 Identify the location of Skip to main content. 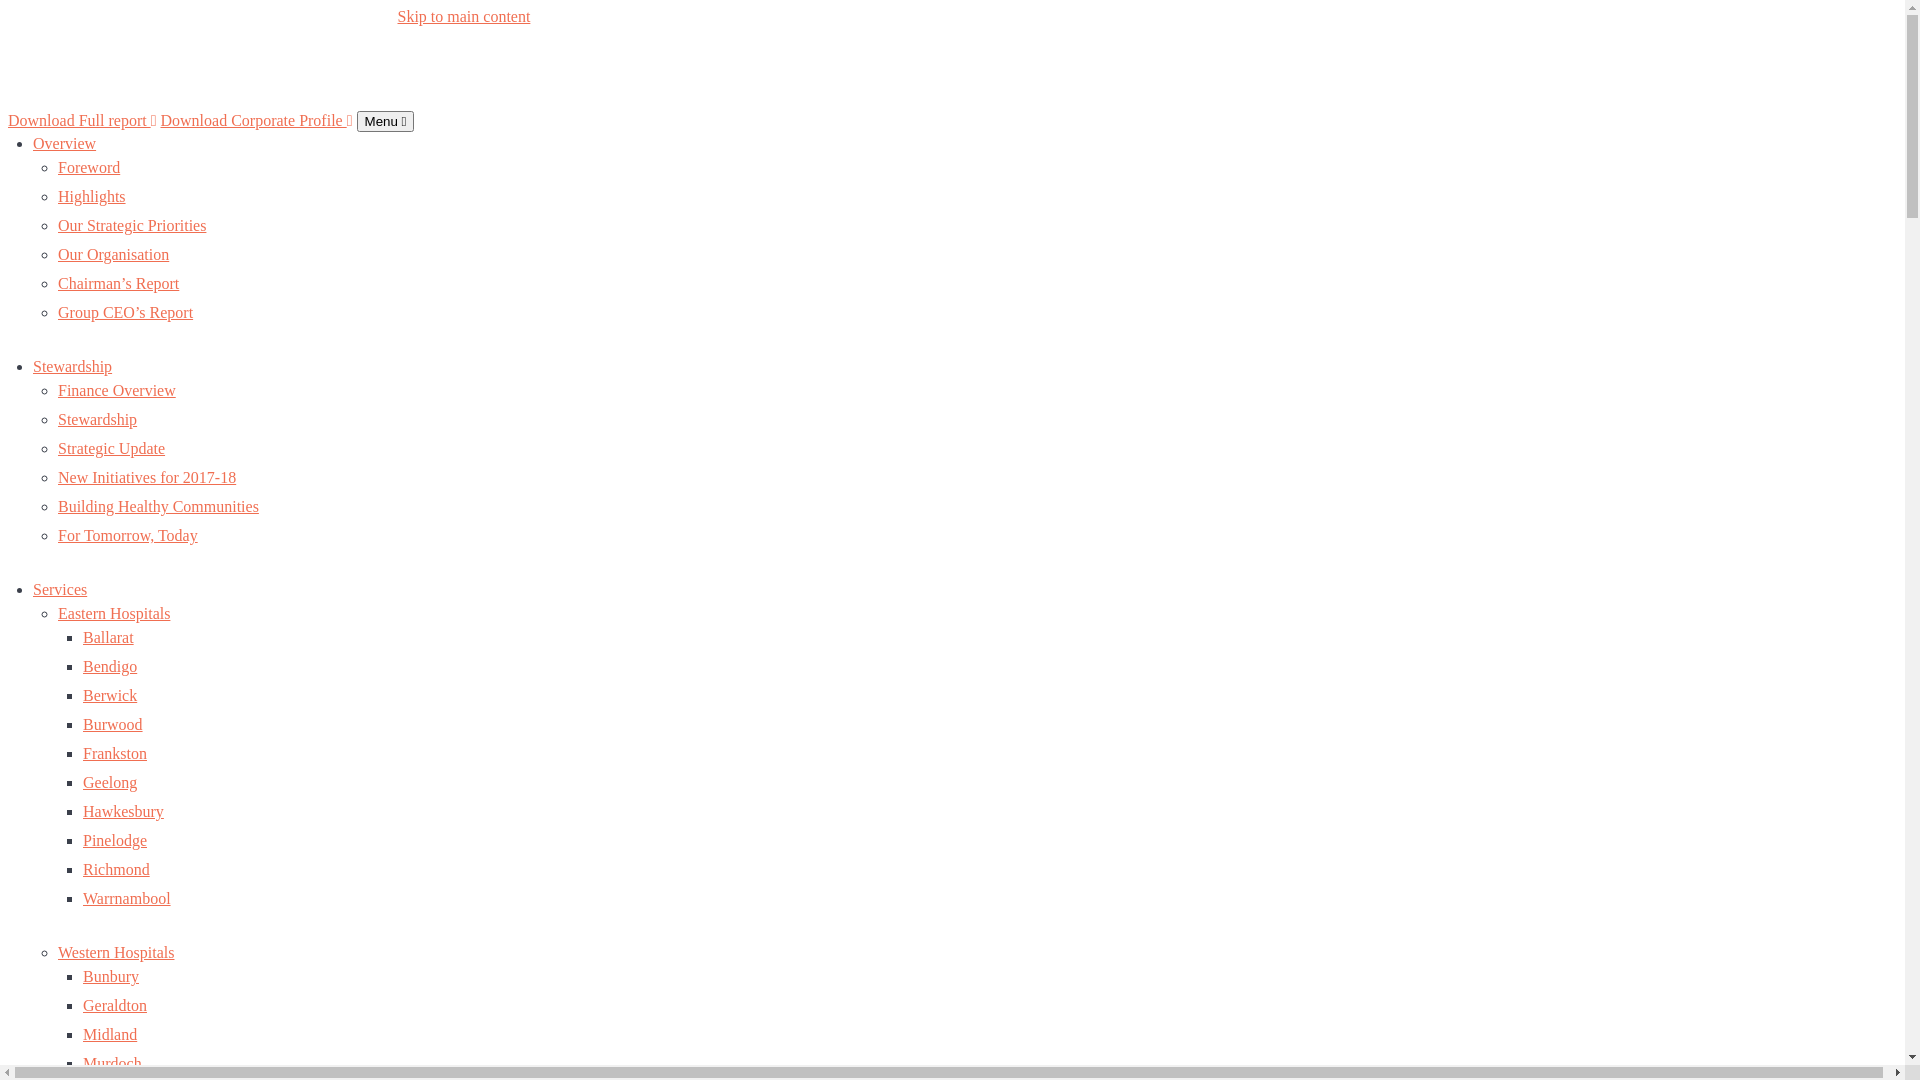
(952, 17).